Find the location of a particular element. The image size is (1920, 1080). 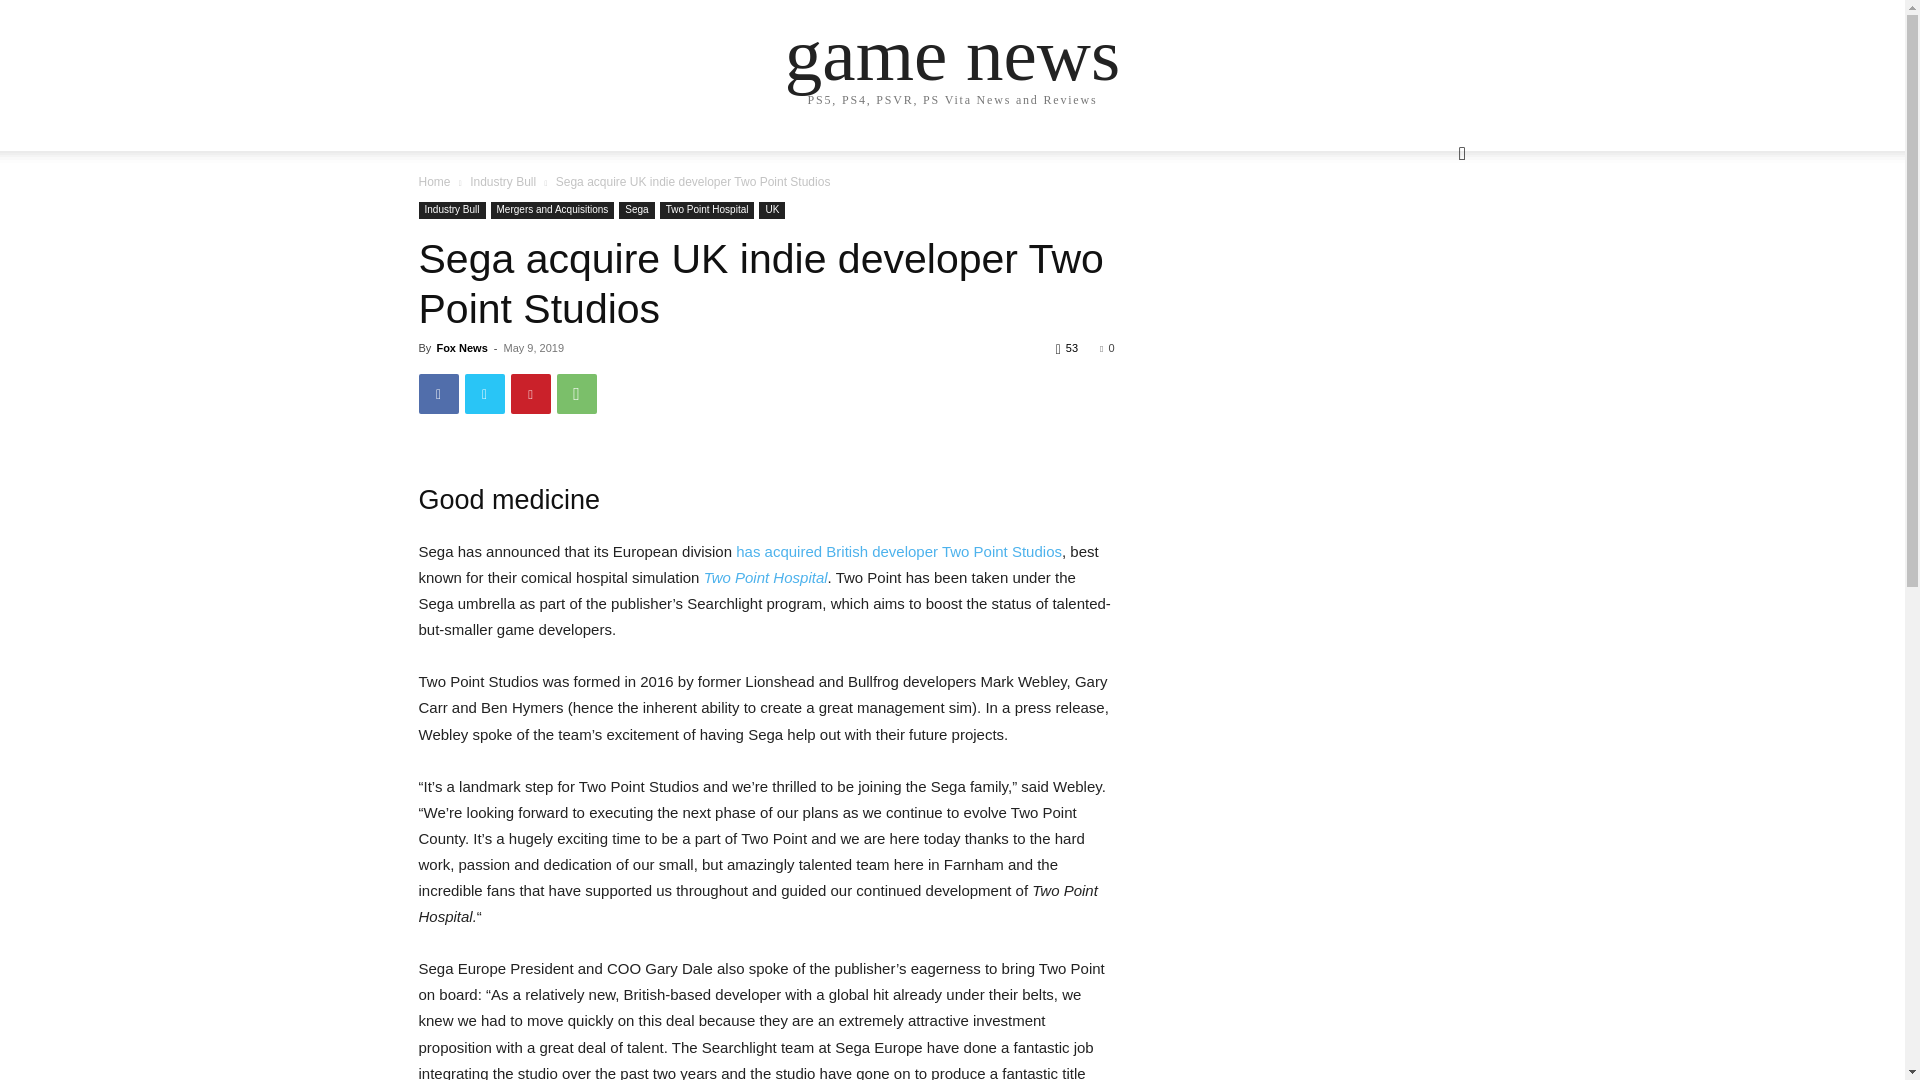

Two Point Hospital is located at coordinates (766, 578).